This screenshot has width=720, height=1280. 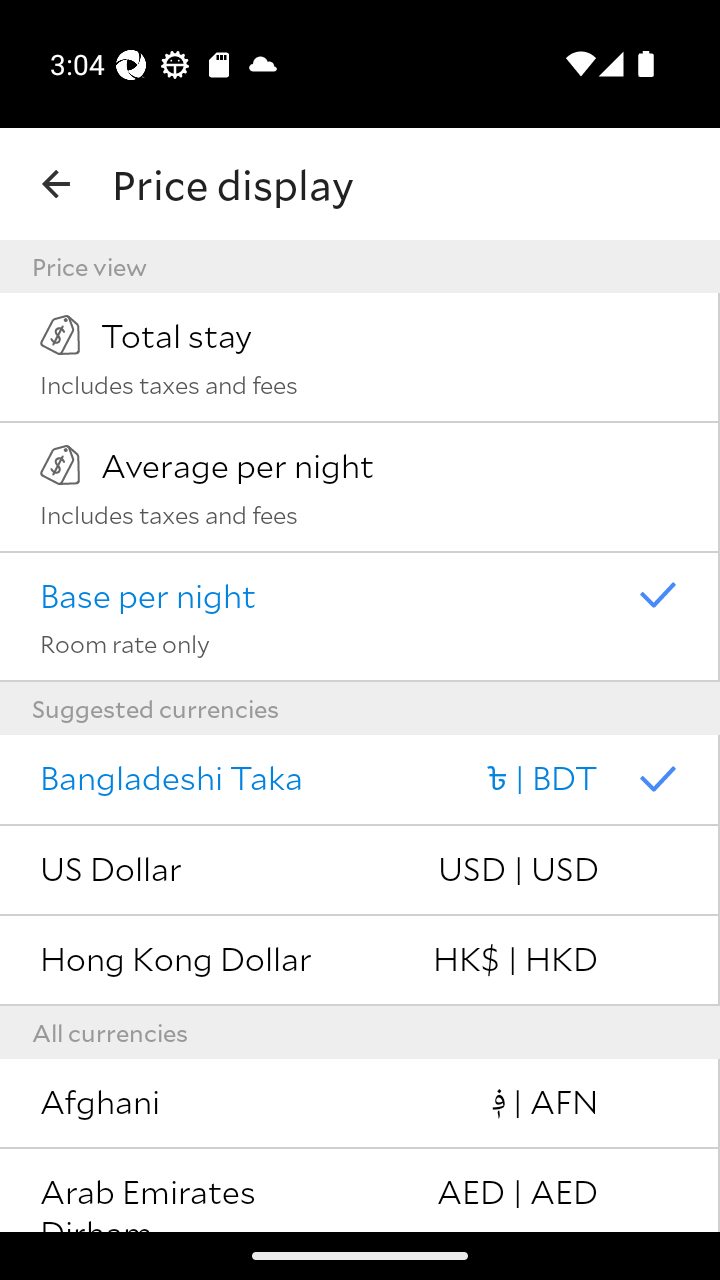 What do you see at coordinates (56, 184) in the screenshot?
I see `navigation_button` at bounding box center [56, 184].